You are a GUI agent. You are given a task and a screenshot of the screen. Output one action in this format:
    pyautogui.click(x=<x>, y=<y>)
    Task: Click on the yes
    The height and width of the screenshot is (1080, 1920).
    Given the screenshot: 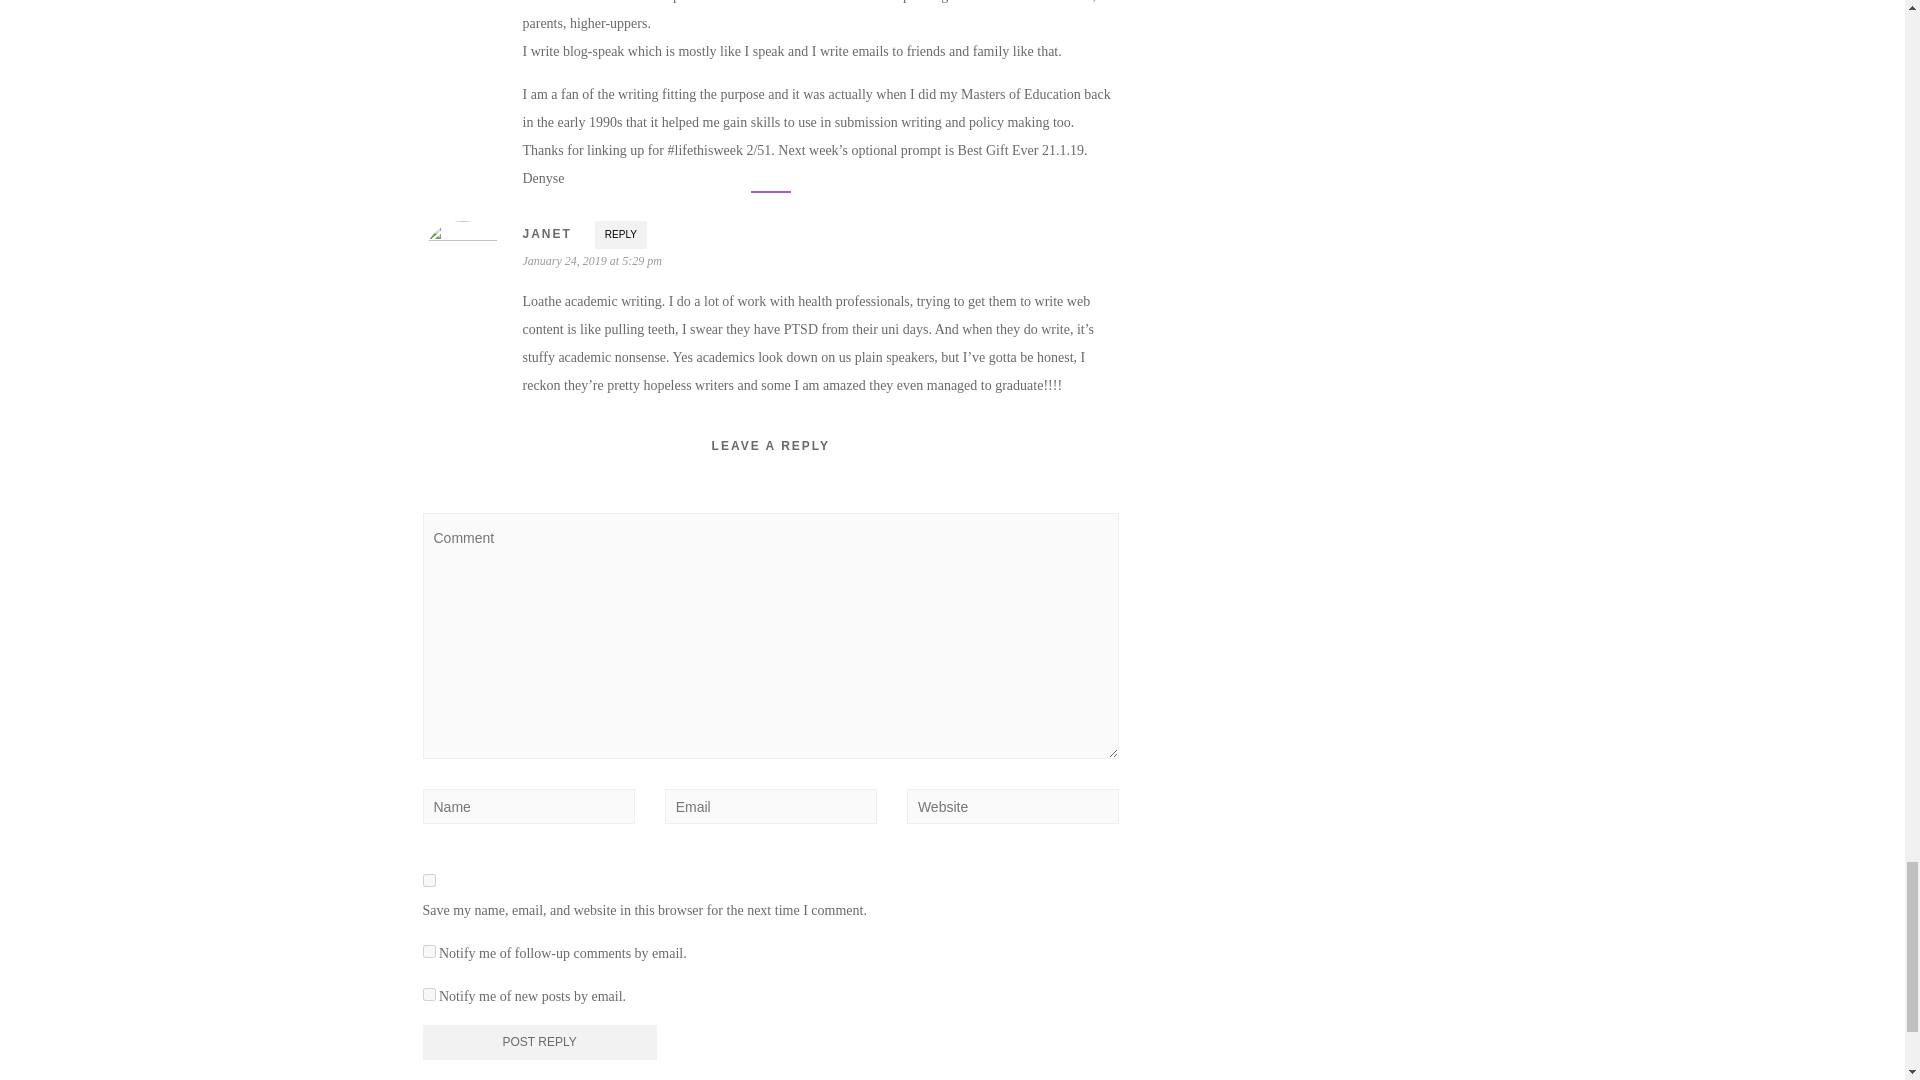 What is the action you would take?
    pyautogui.click(x=428, y=880)
    